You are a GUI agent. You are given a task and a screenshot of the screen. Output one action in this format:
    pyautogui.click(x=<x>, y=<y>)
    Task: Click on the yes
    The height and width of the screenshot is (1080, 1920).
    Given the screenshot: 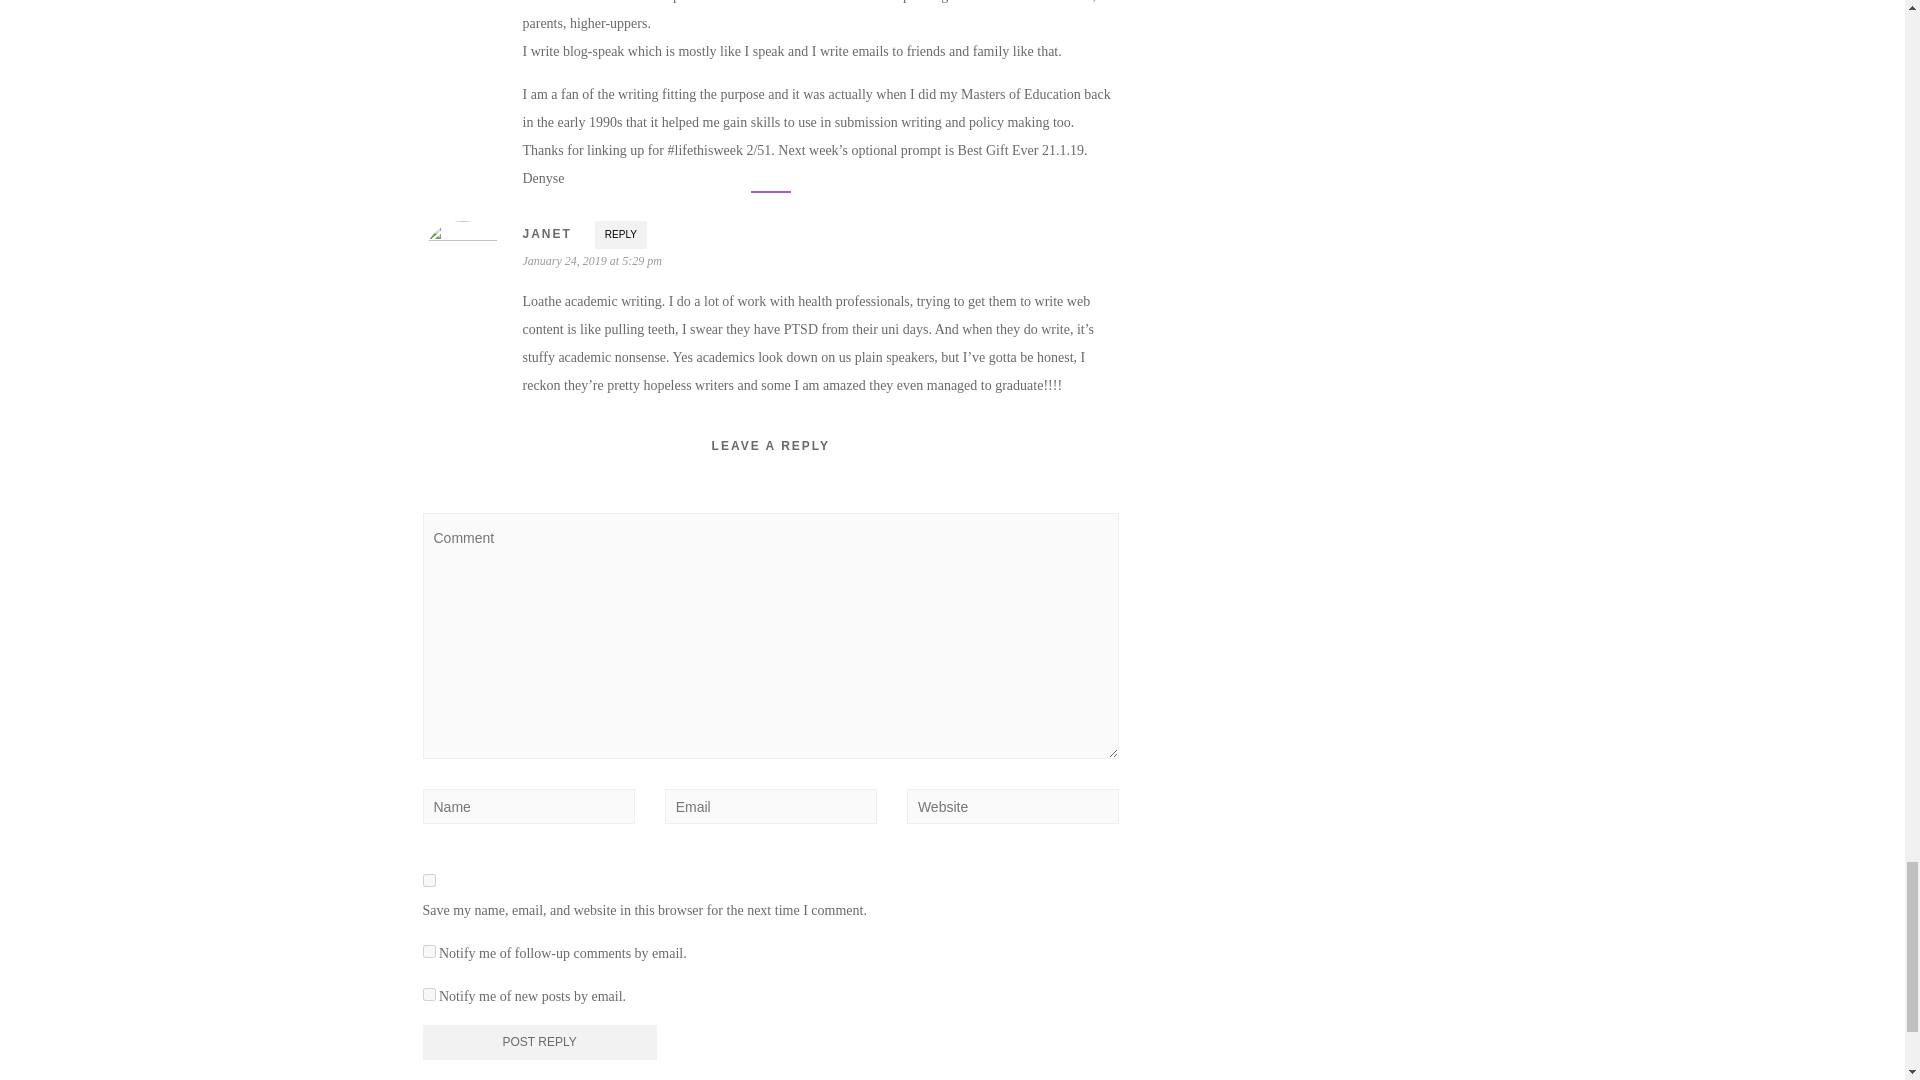 What is the action you would take?
    pyautogui.click(x=428, y=880)
    